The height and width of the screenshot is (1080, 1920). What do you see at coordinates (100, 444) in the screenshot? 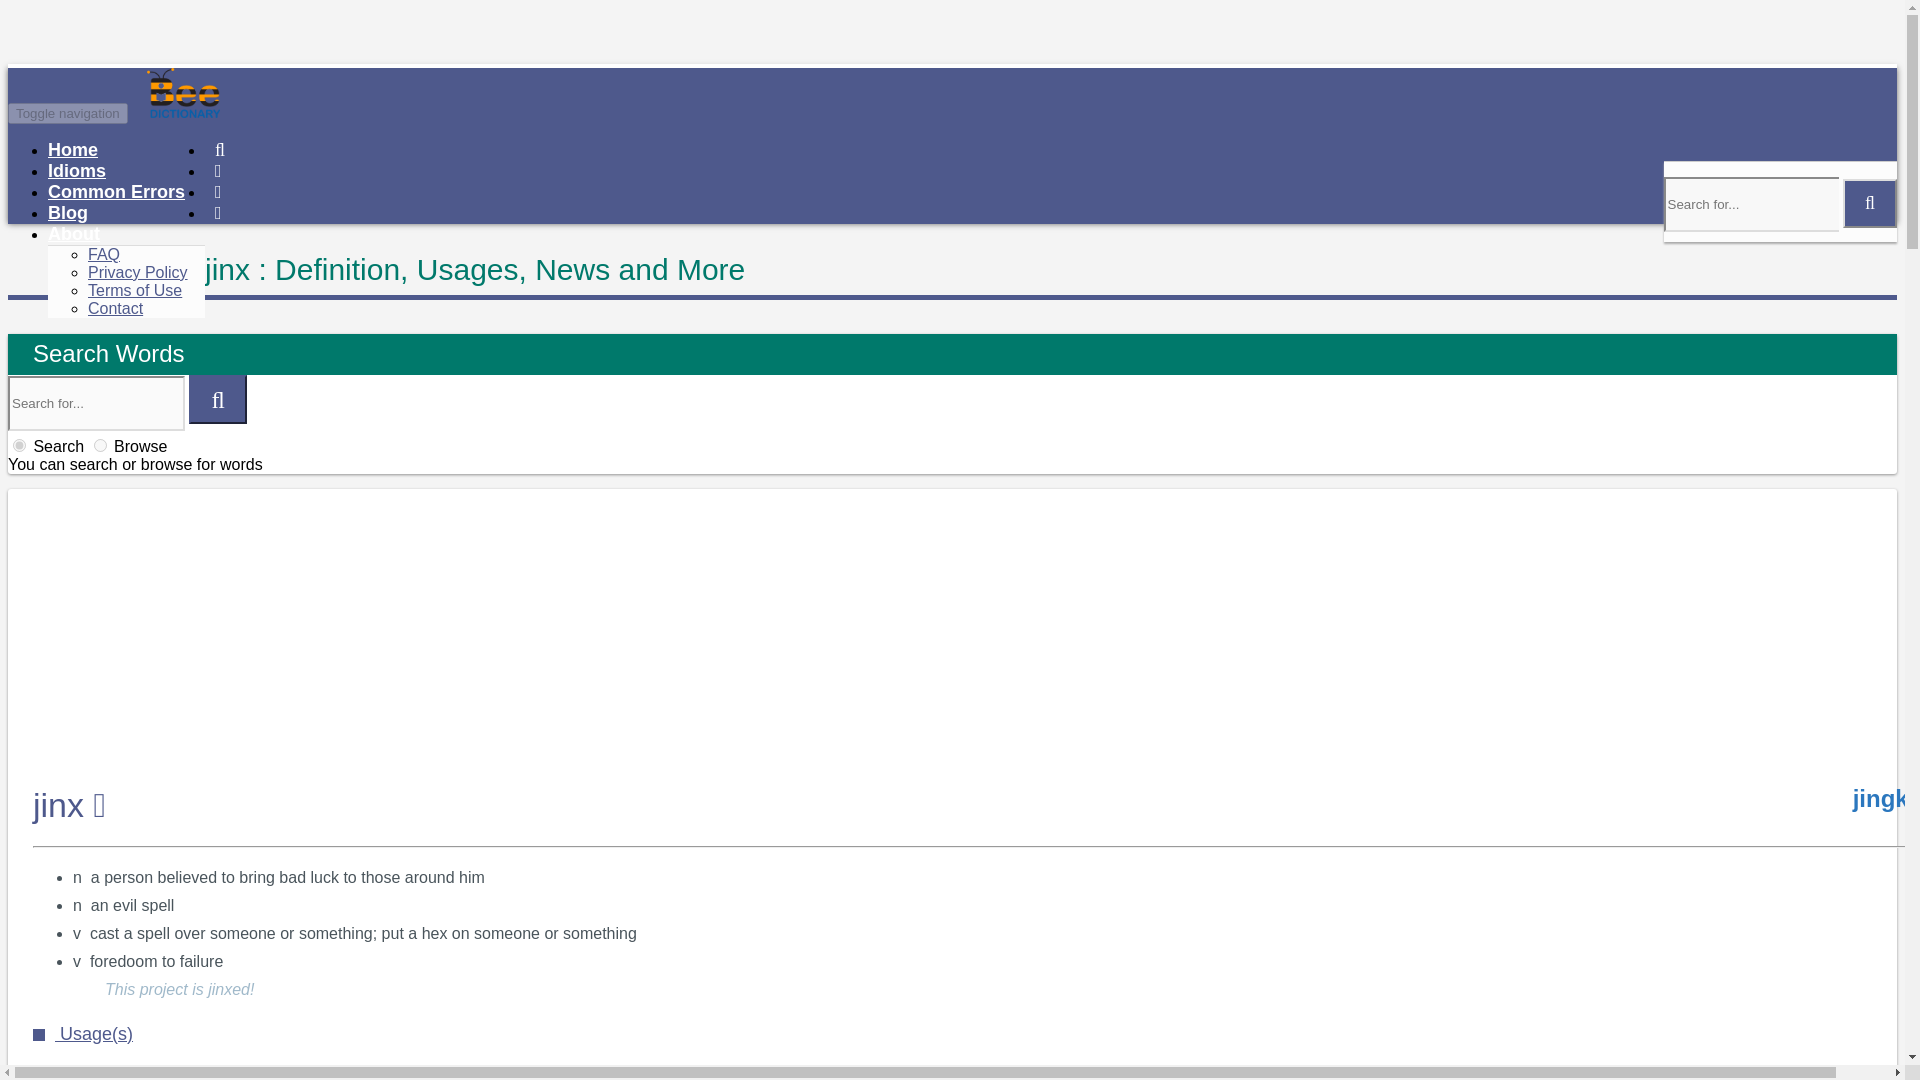
I see `browse` at bounding box center [100, 444].